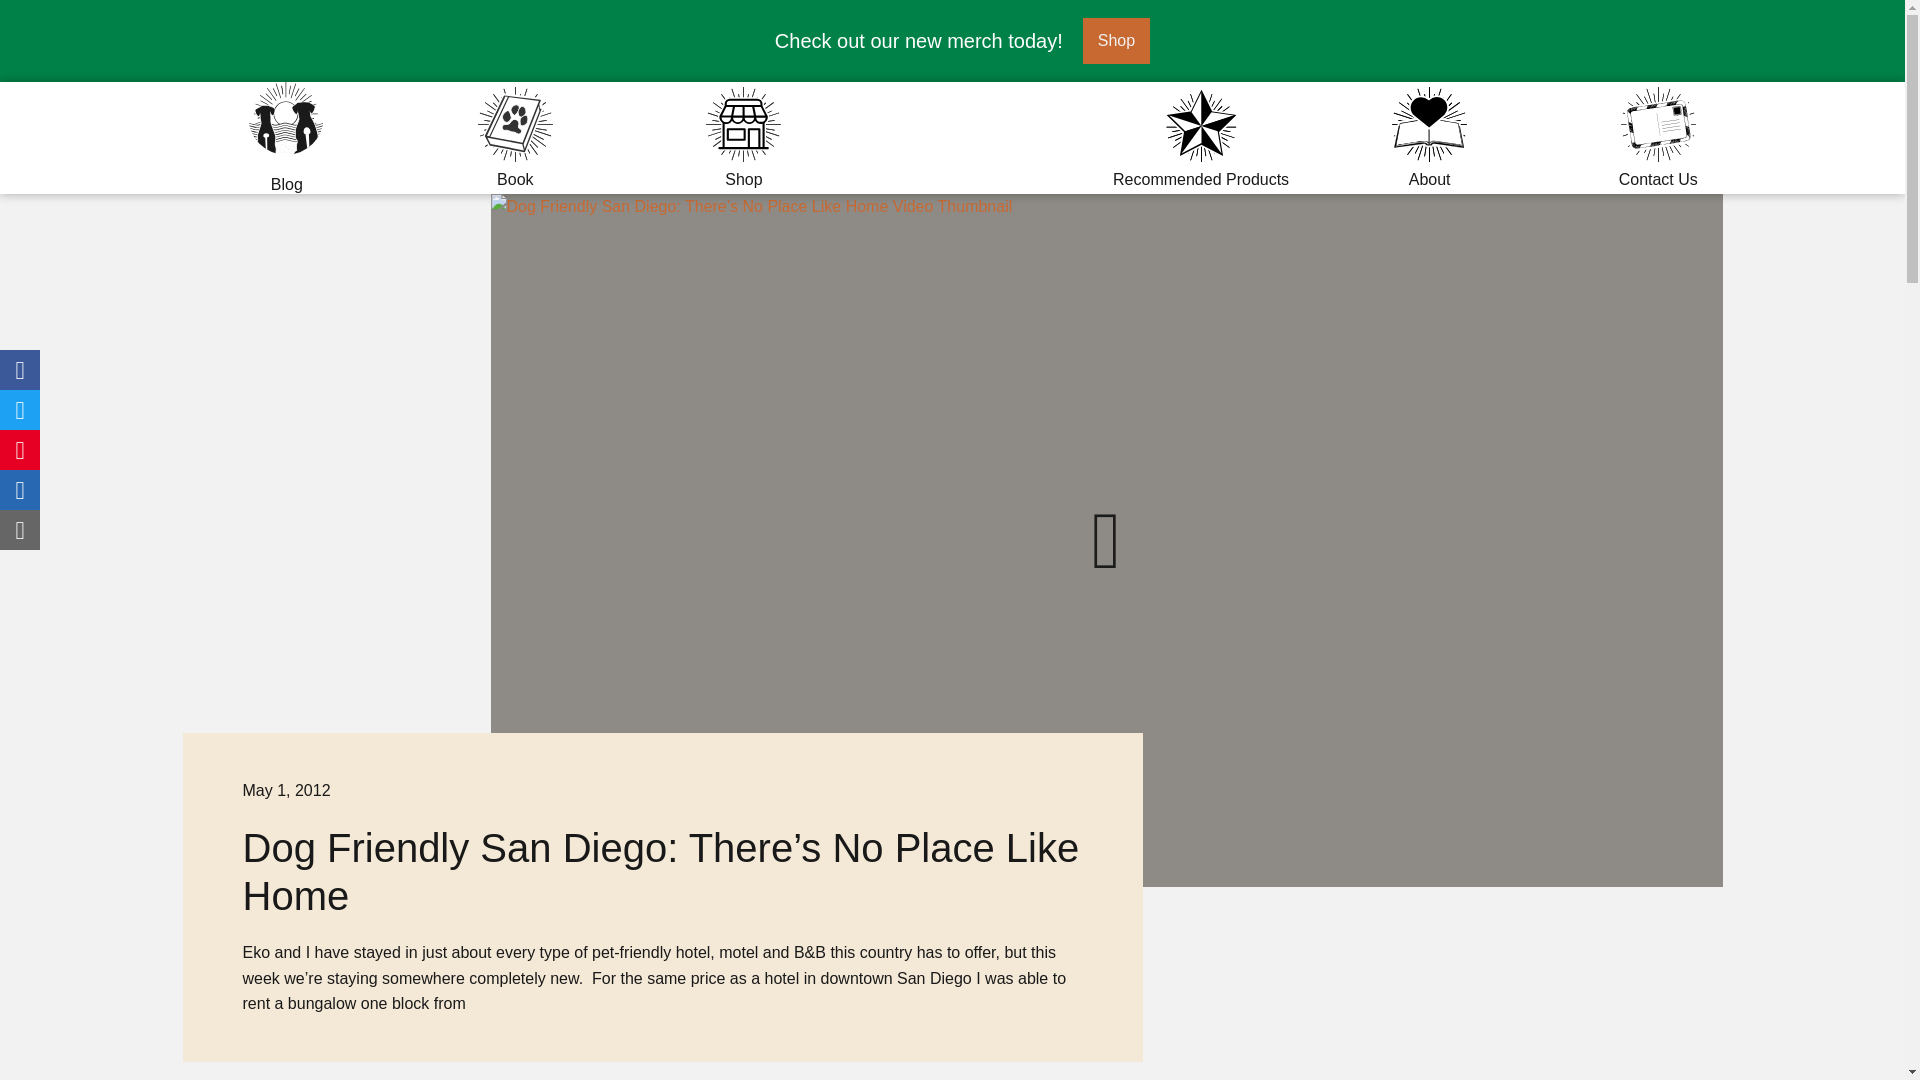  Describe the element at coordinates (744, 138) in the screenshot. I see `icon-contact` at that location.